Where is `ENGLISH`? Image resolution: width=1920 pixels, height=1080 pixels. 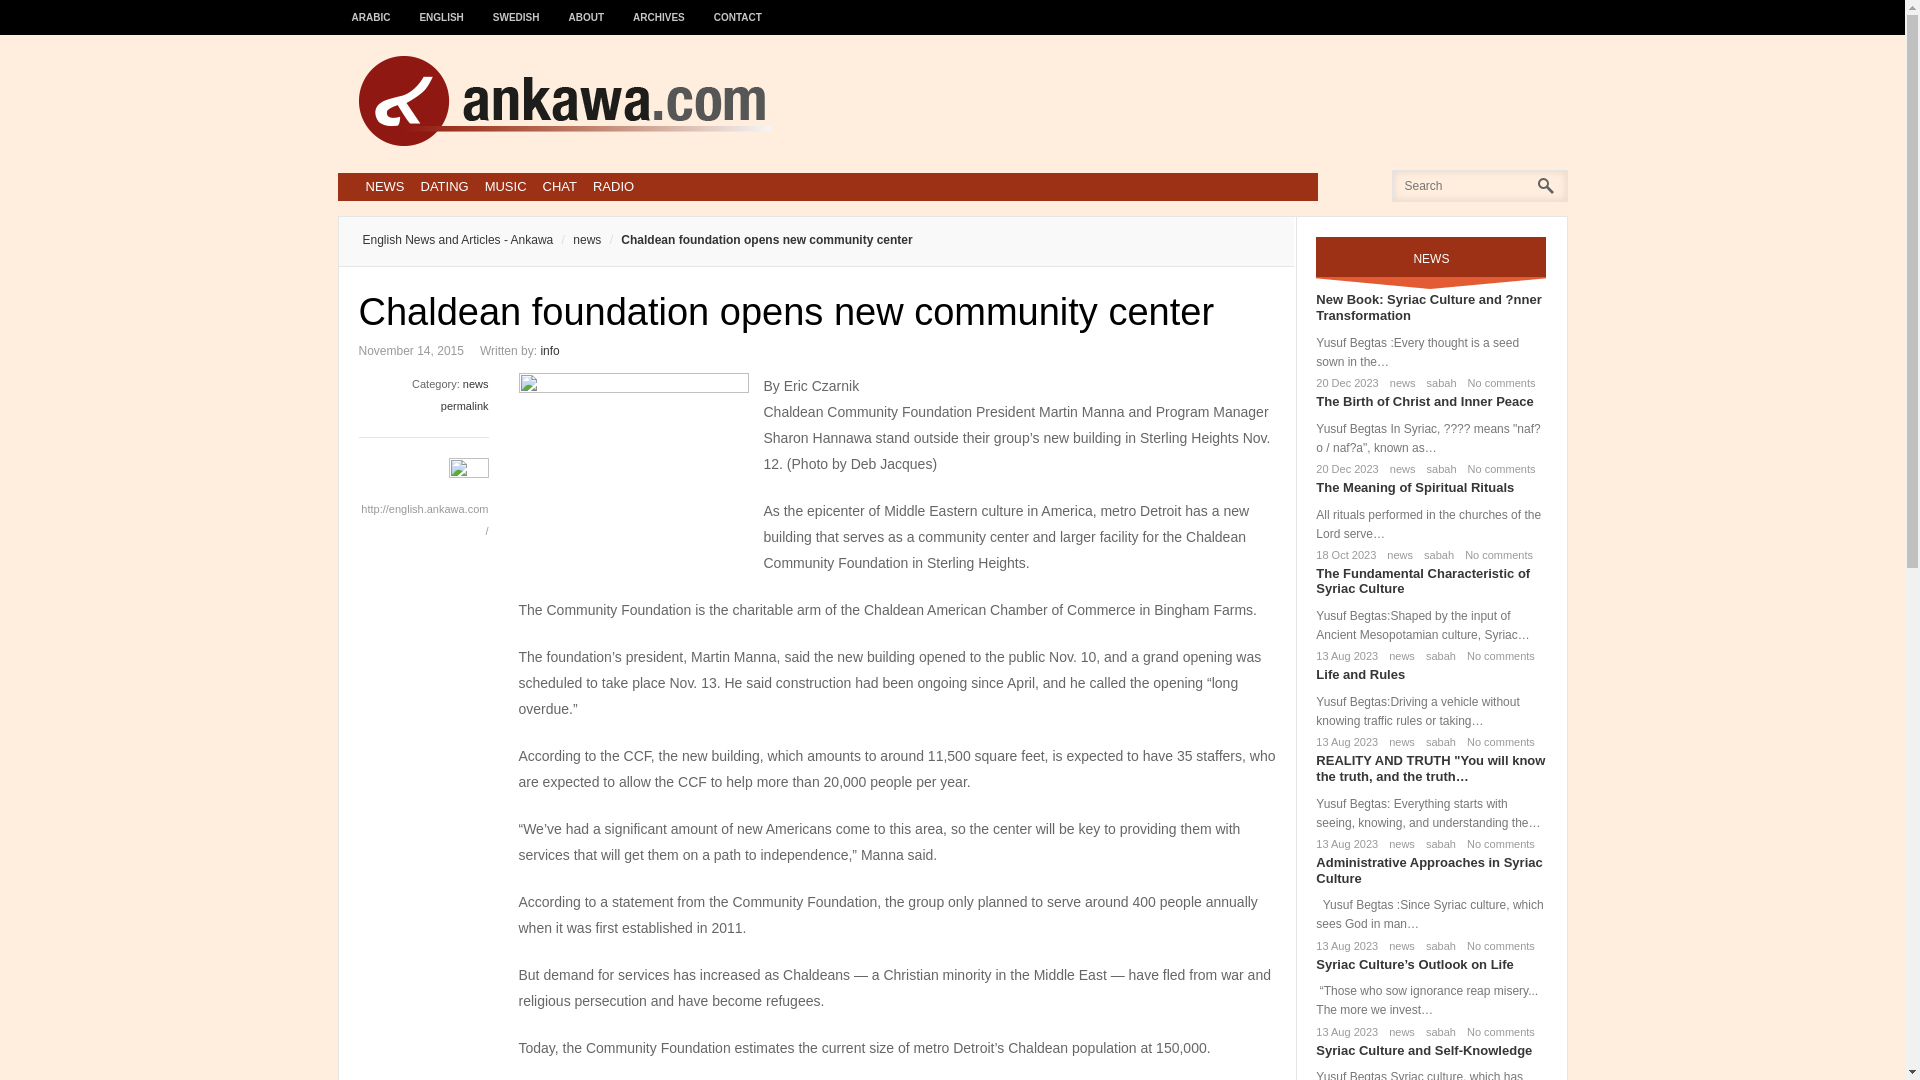
ENGLISH is located at coordinates (442, 8).